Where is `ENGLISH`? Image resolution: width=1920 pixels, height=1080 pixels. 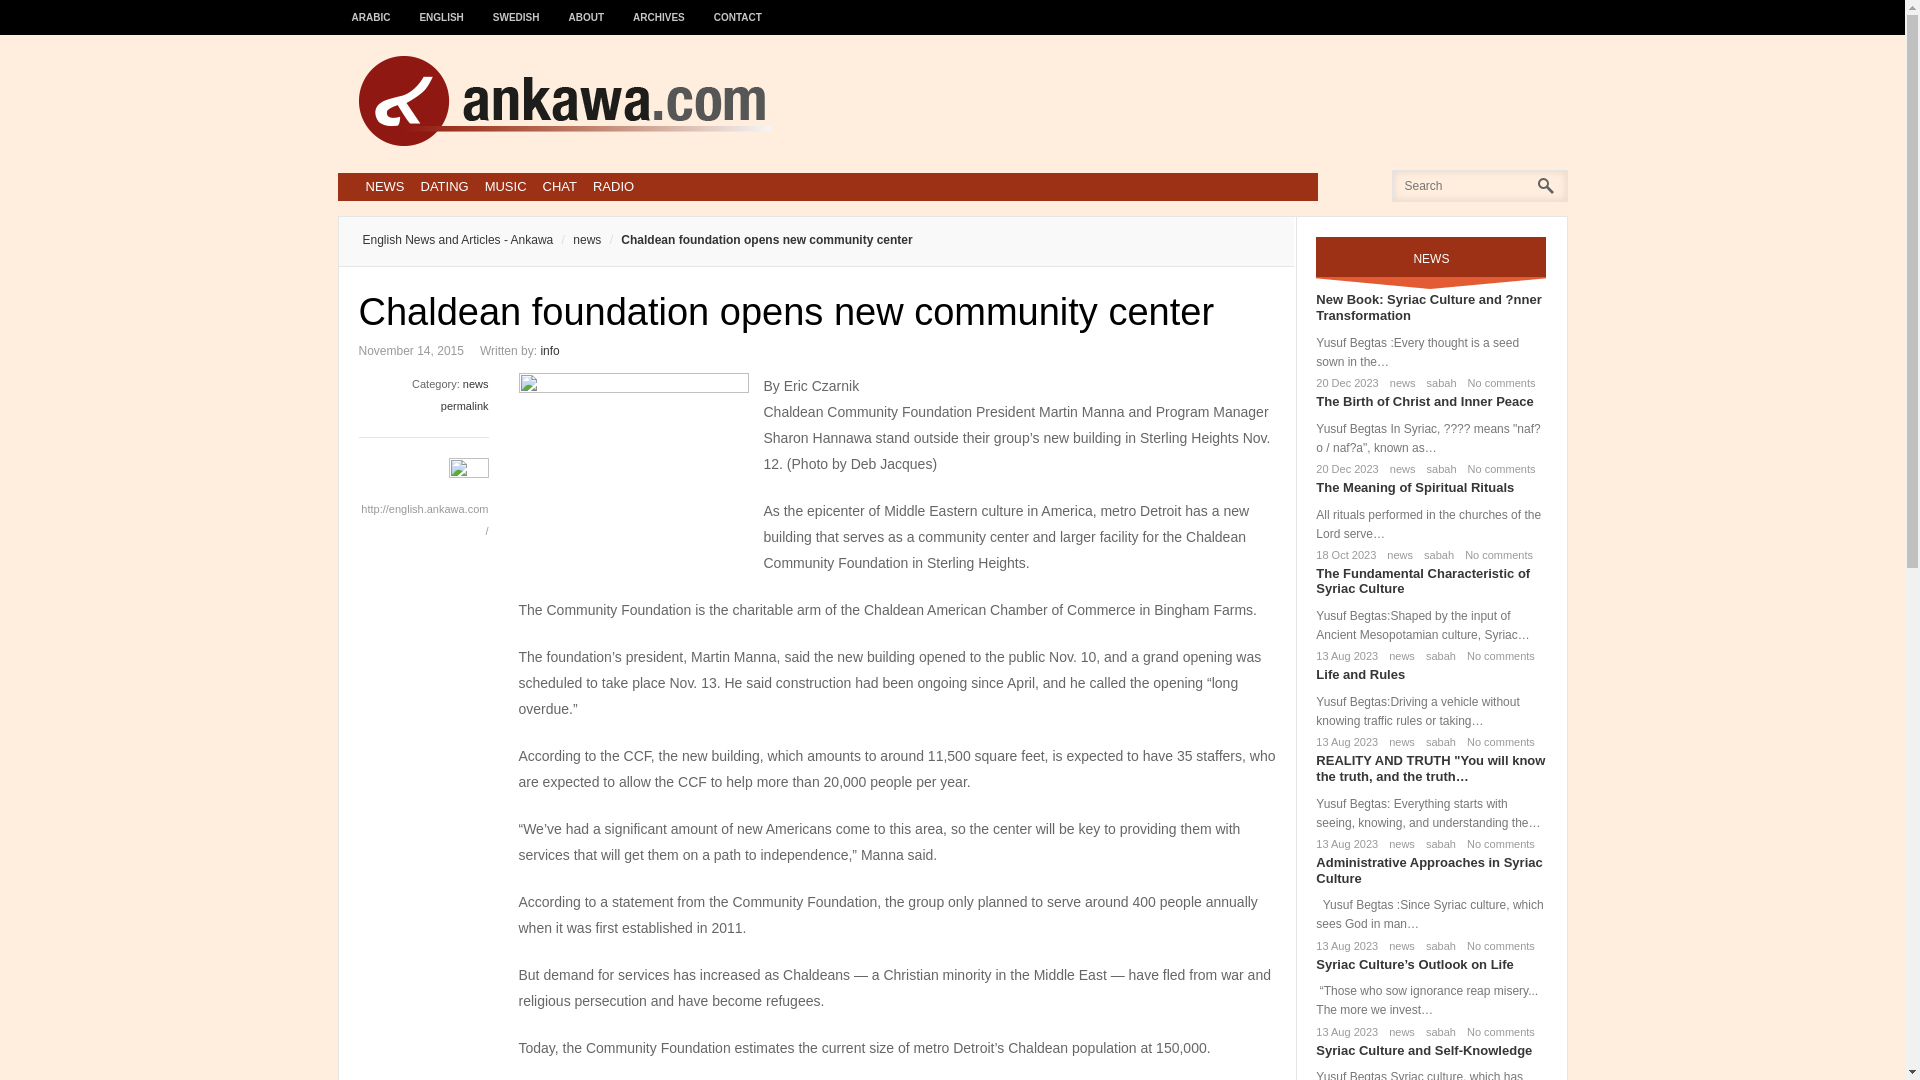
ENGLISH is located at coordinates (442, 8).